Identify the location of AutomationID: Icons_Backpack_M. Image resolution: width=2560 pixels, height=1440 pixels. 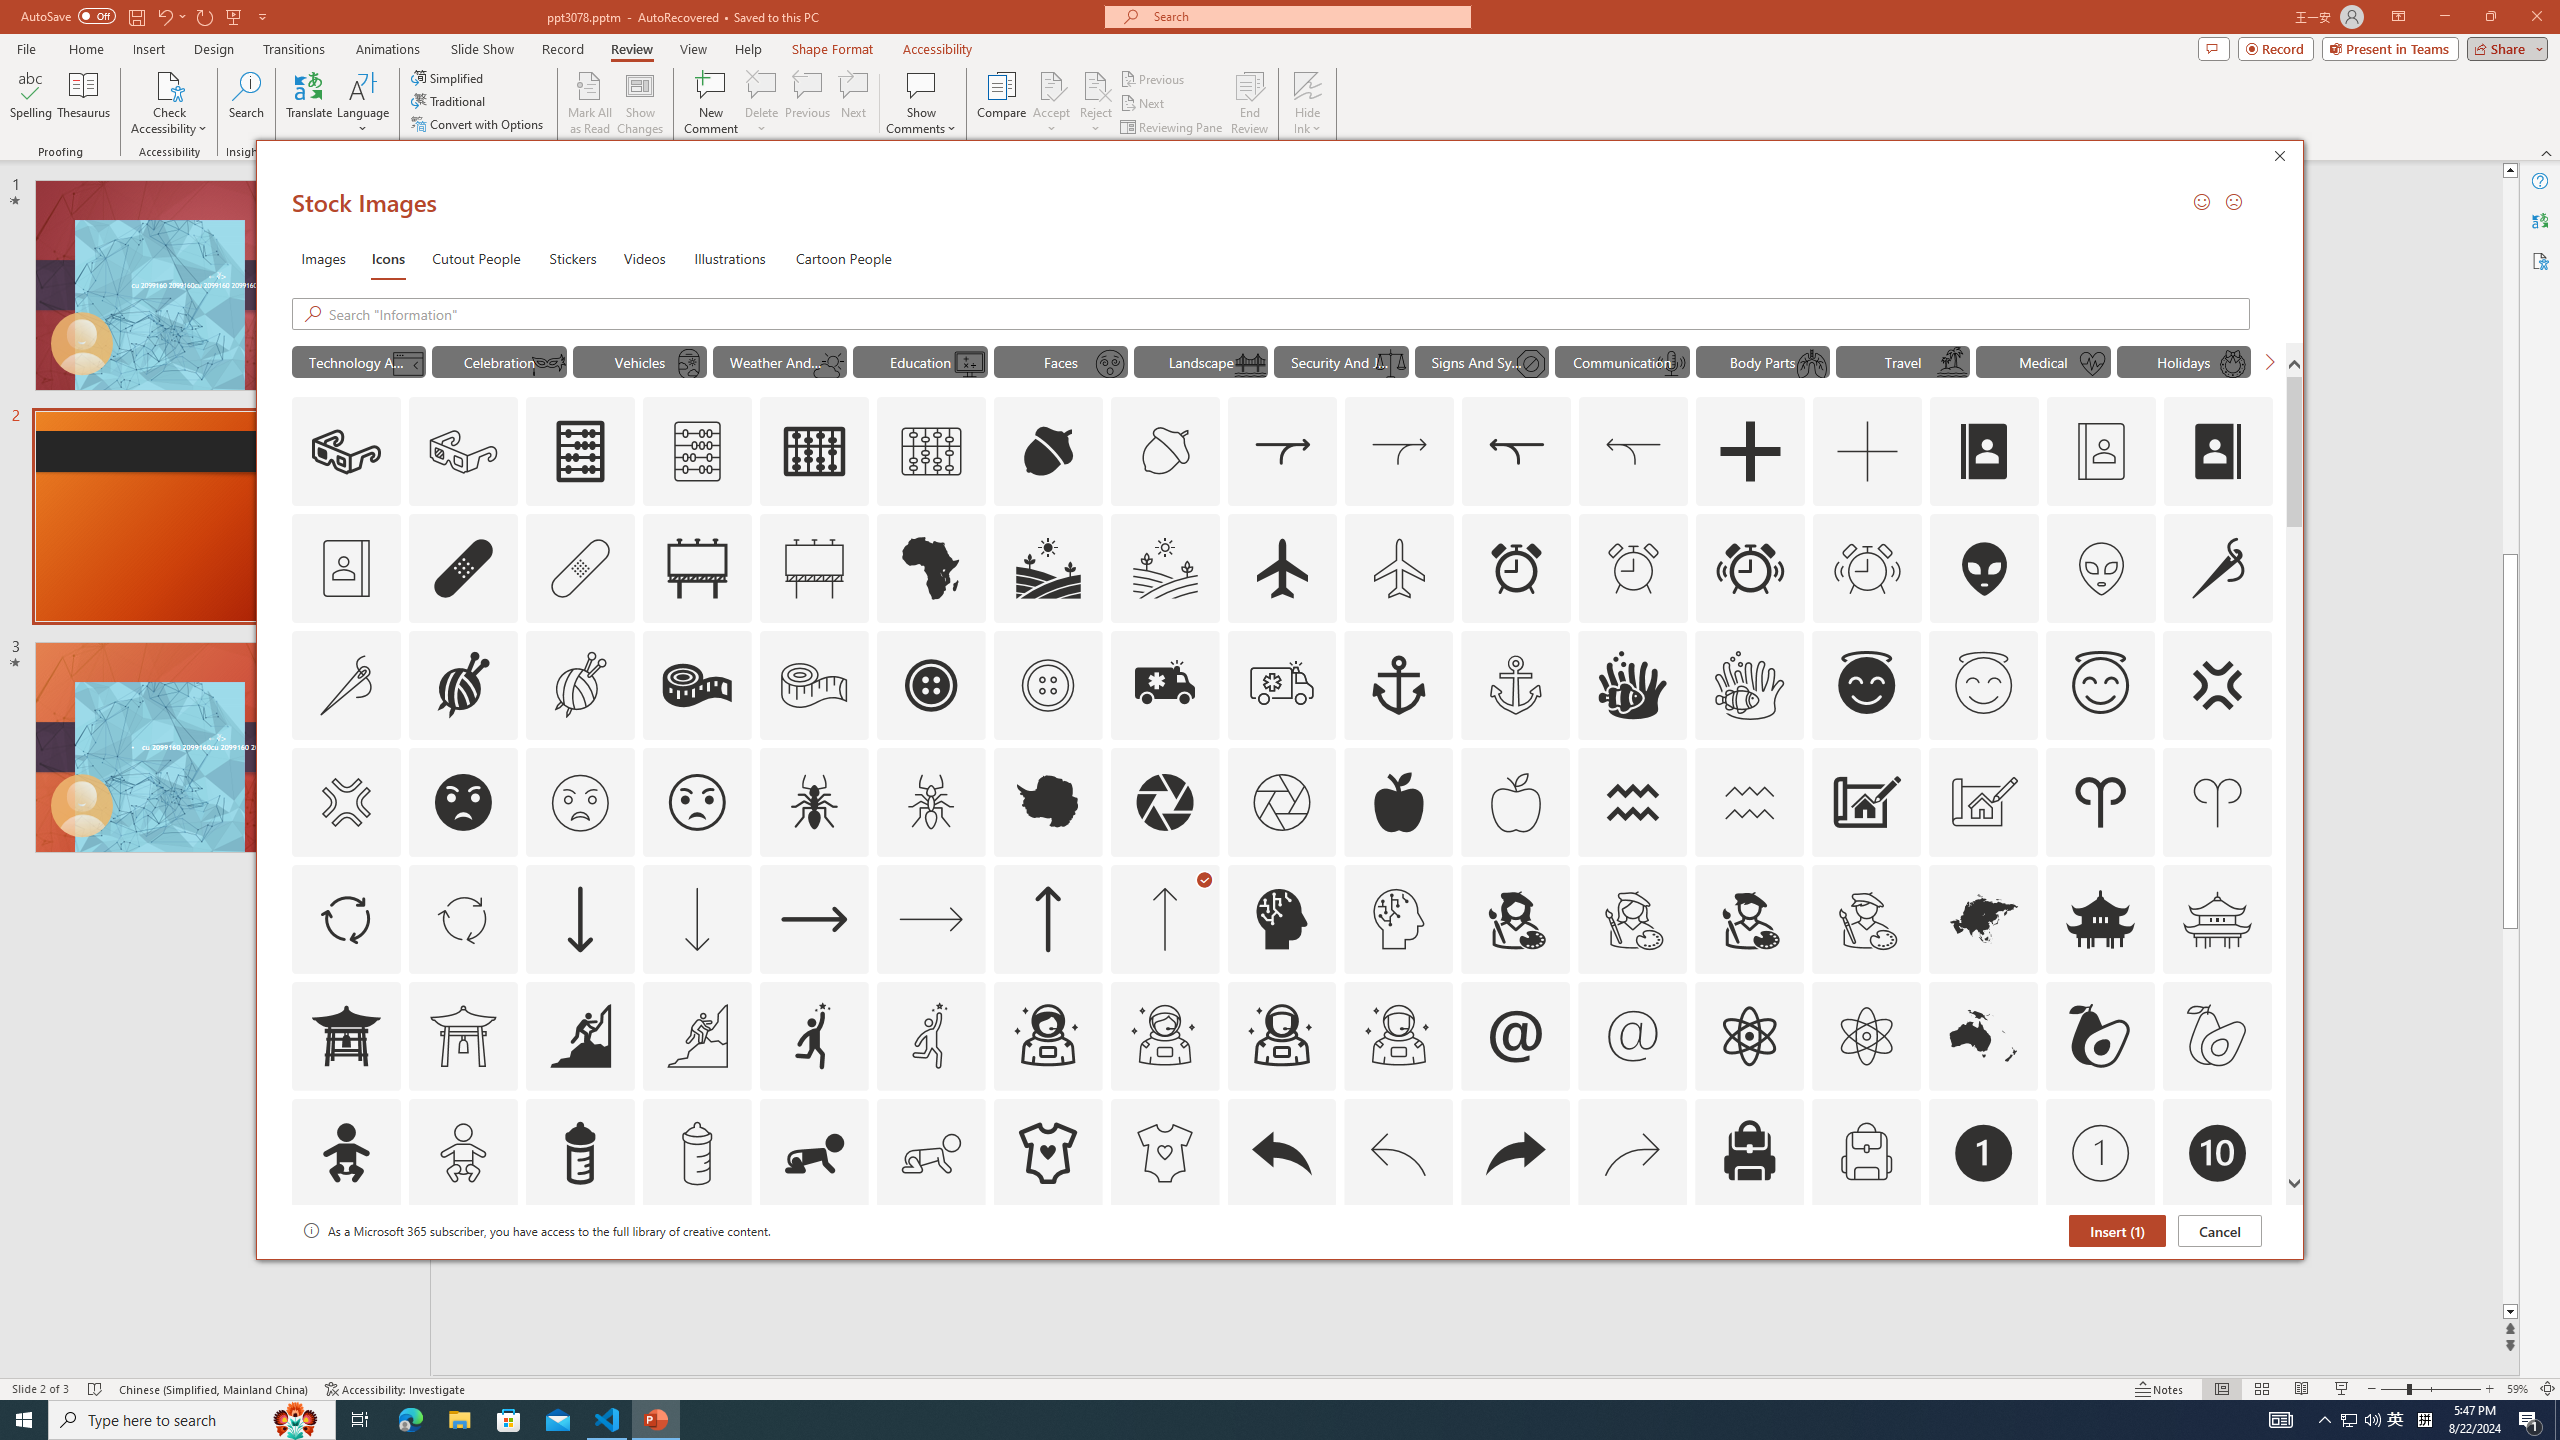
(1866, 1153).